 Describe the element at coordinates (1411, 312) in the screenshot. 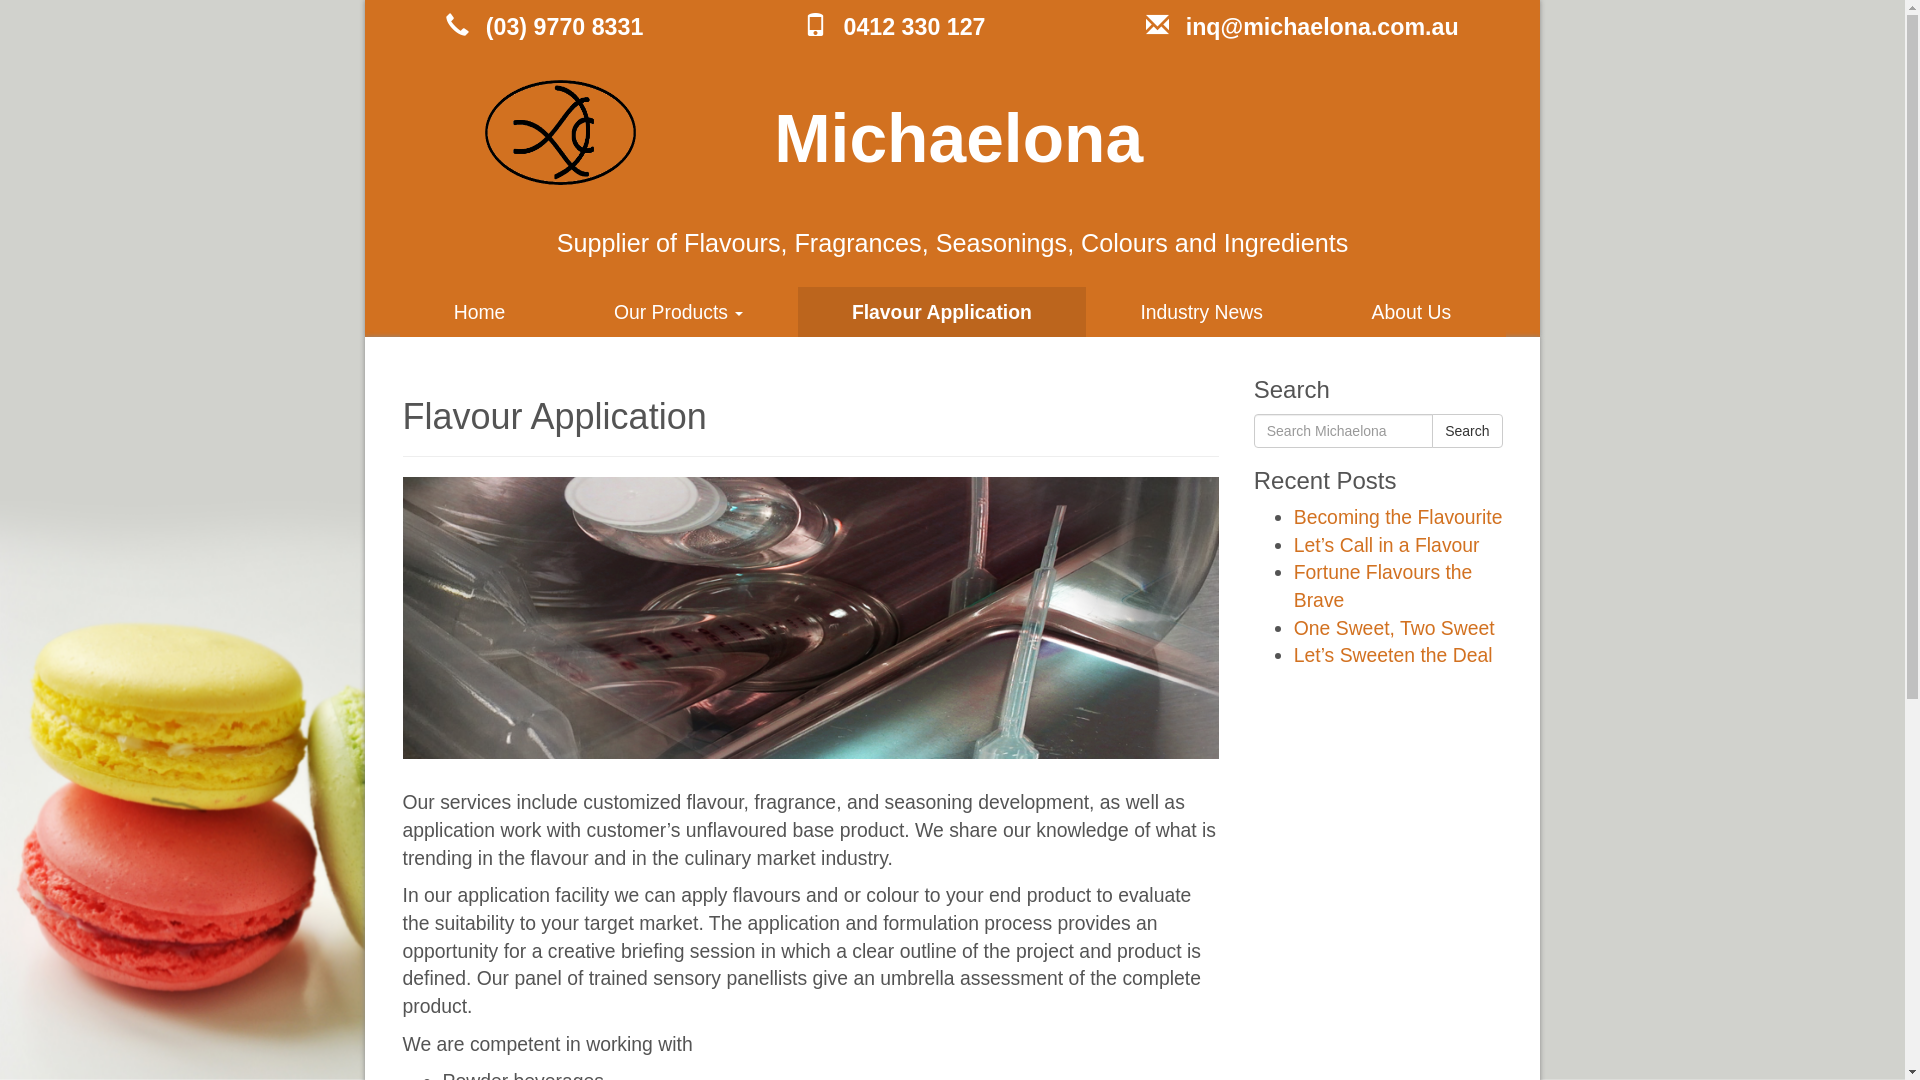

I see `About Us` at that location.